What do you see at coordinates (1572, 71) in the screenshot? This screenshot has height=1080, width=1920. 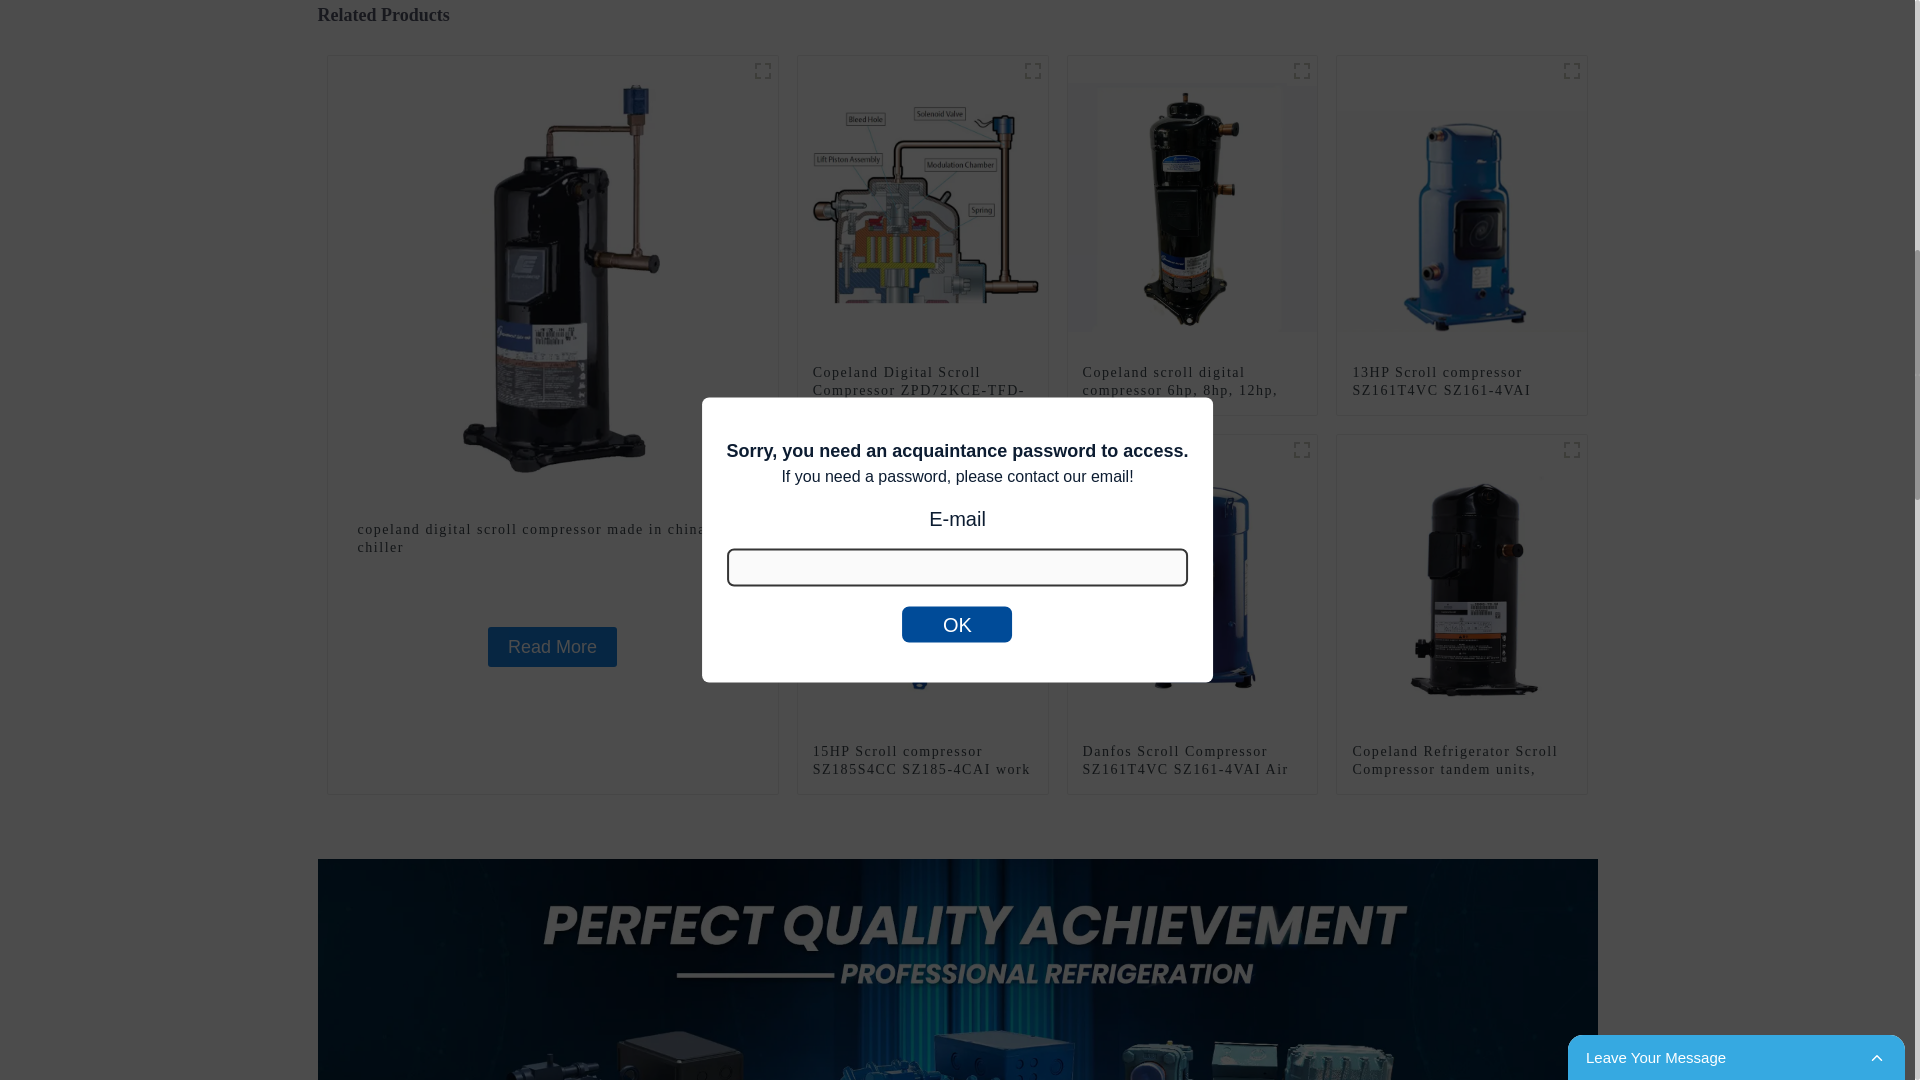 I see `2-8` at bounding box center [1572, 71].